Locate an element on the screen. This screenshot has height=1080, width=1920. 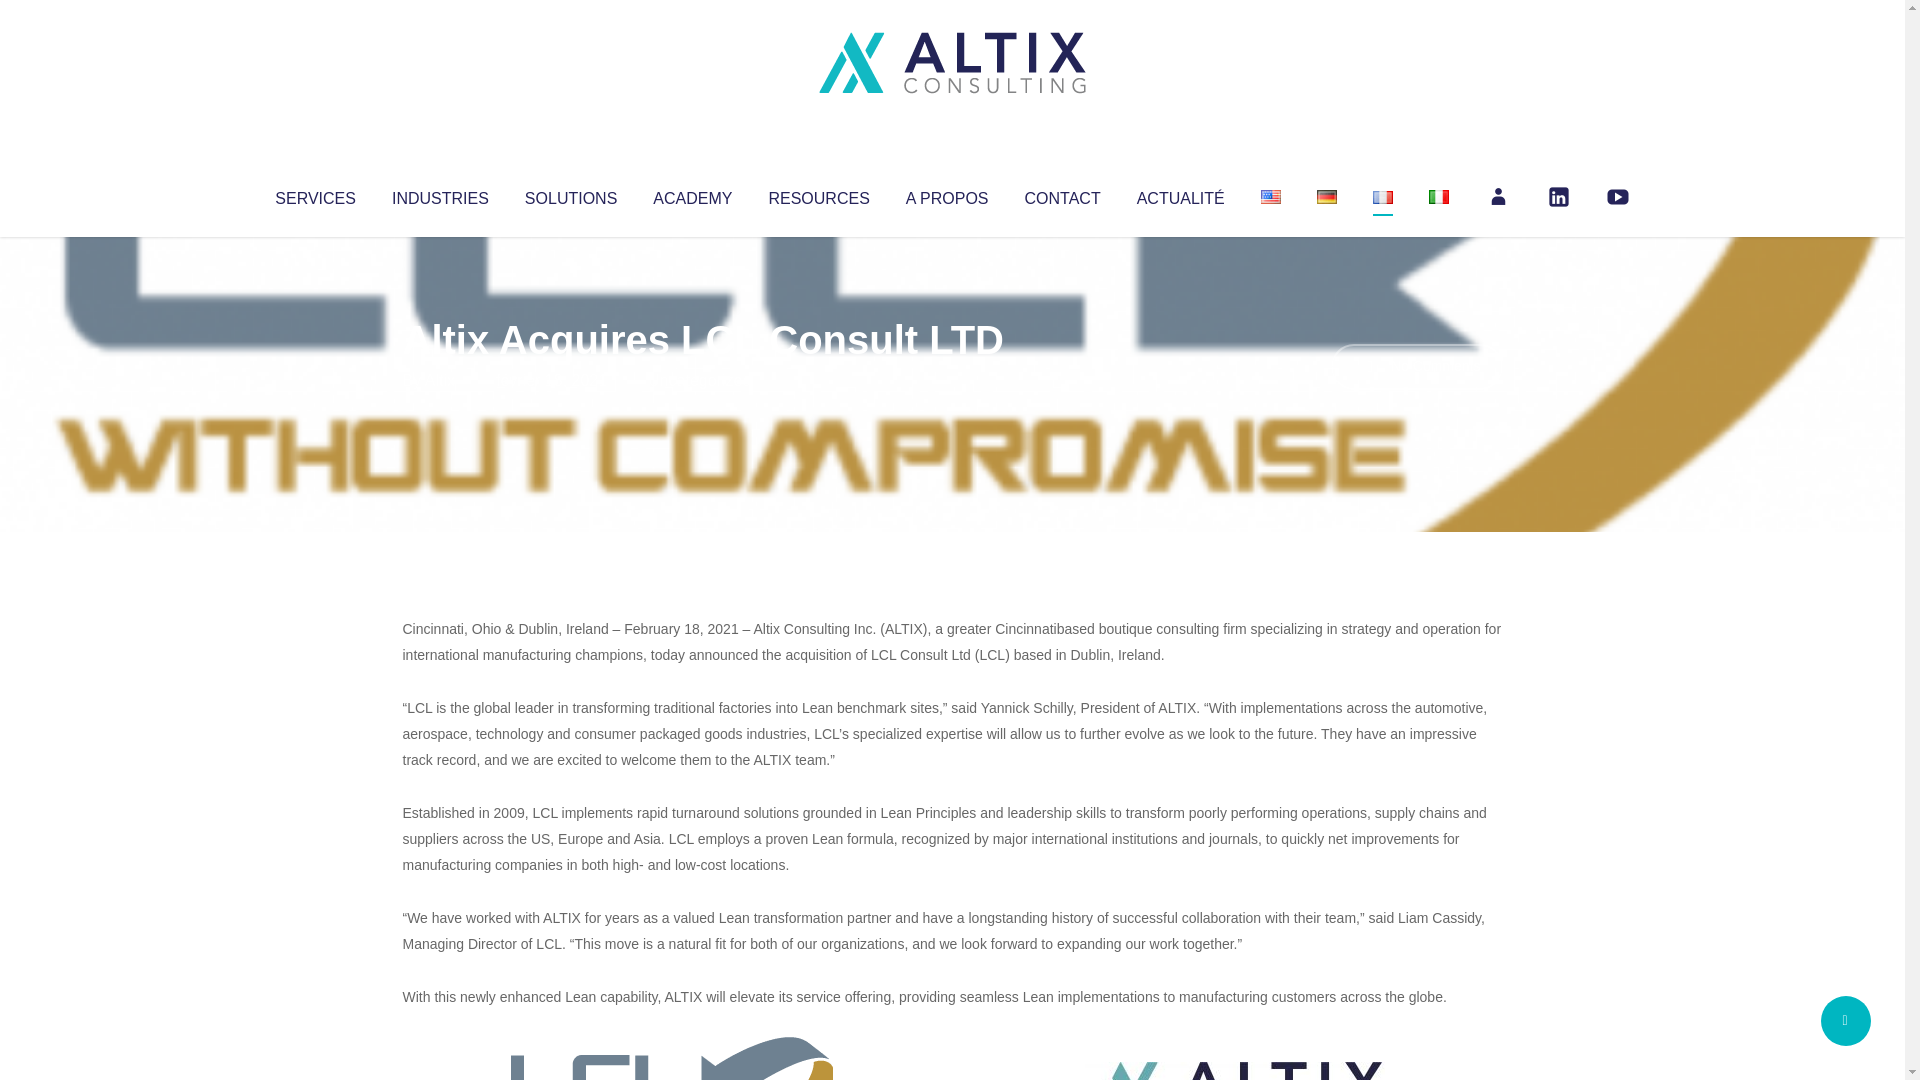
ACADEMY is located at coordinates (692, 194).